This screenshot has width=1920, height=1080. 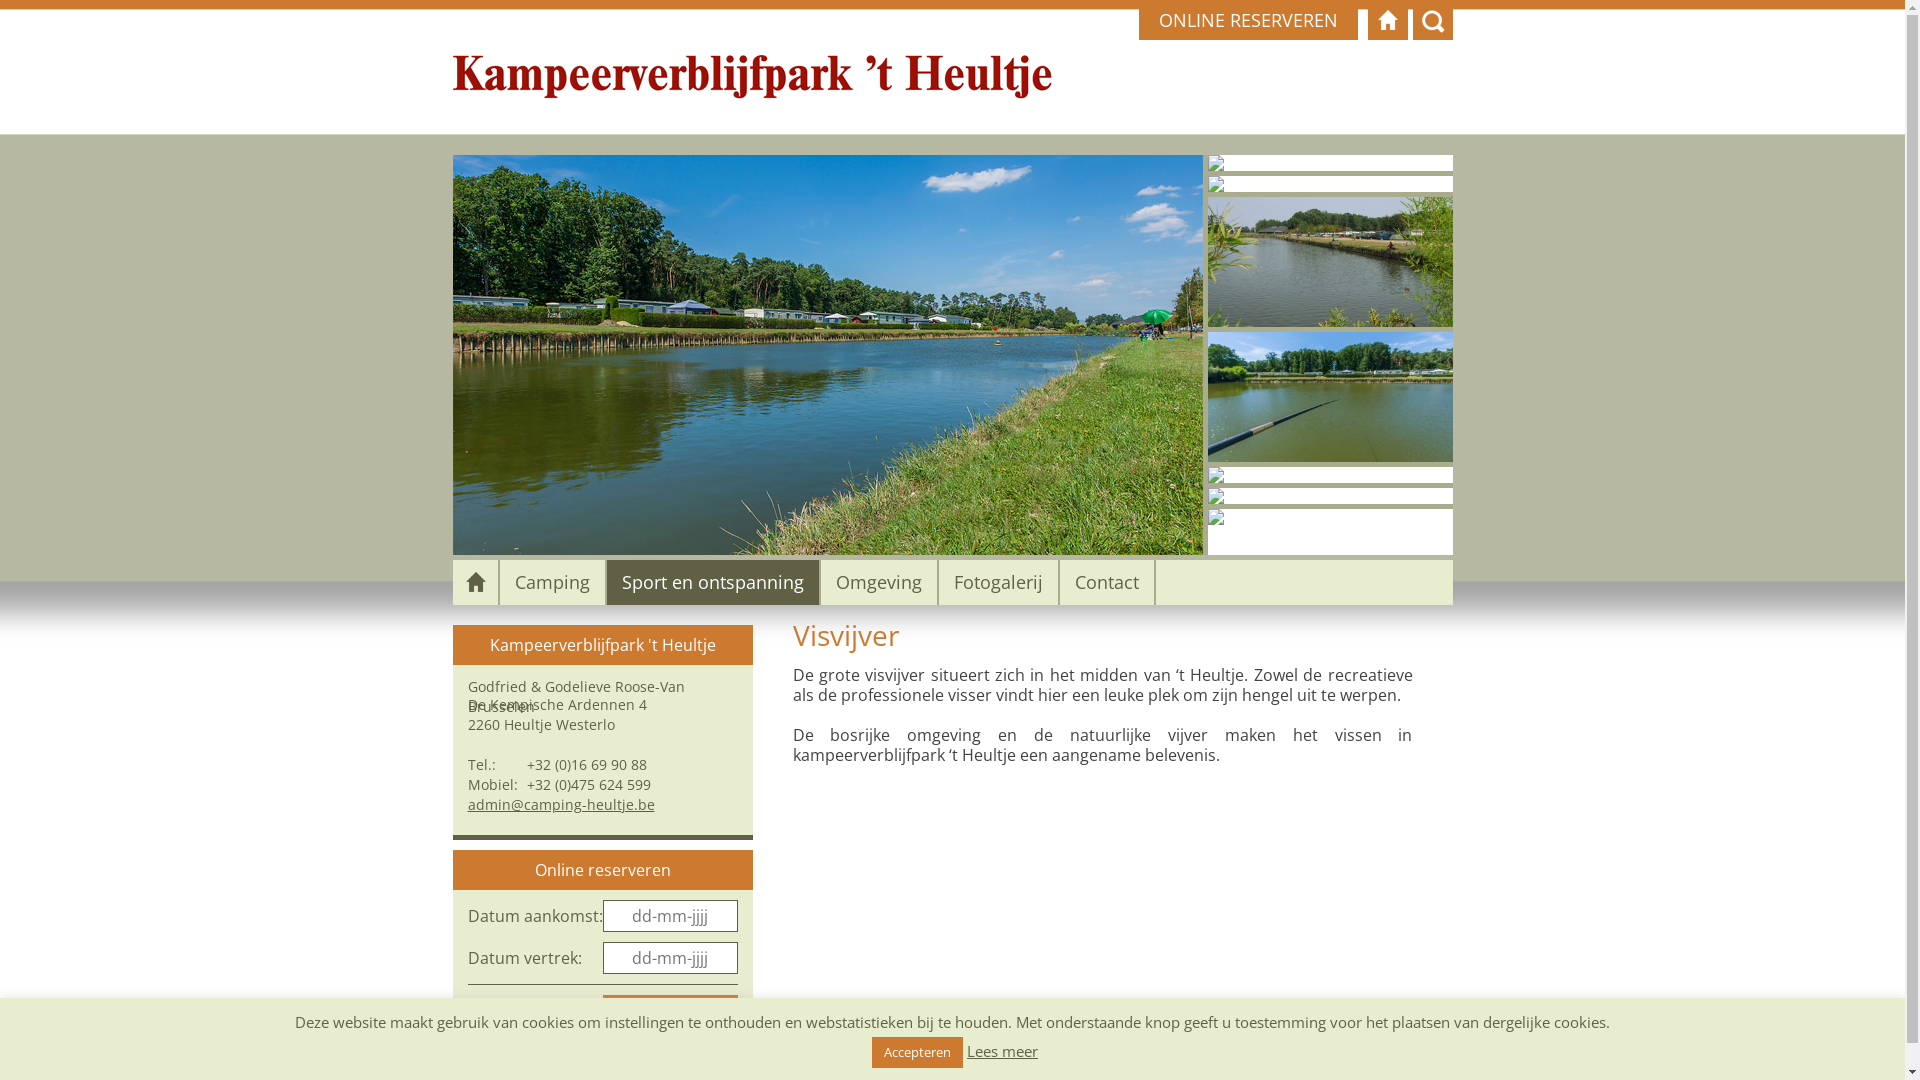 I want to click on Accepteren, so click(x=918, y=1052).